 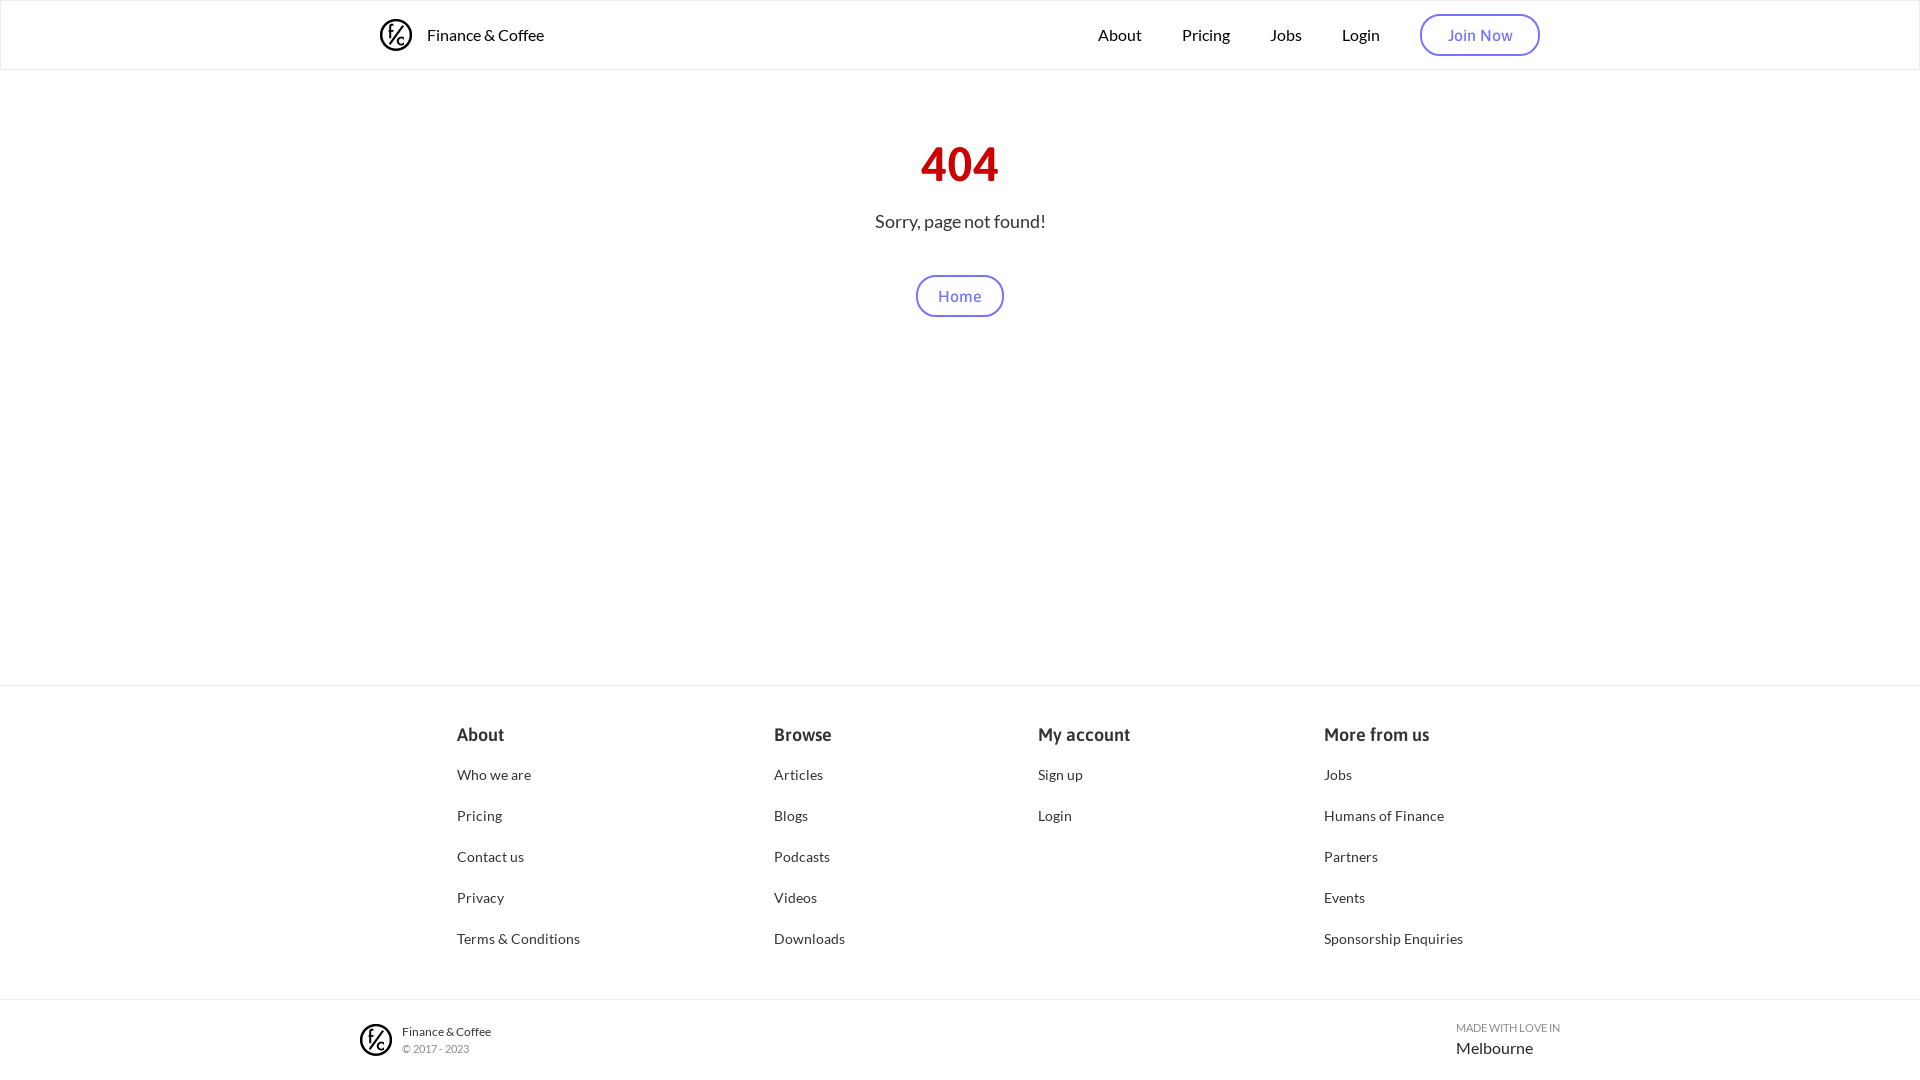 What do you see at coordinates (518, 774) in the screenshot?
I see `Who we are` at bounding box center [518, 774].